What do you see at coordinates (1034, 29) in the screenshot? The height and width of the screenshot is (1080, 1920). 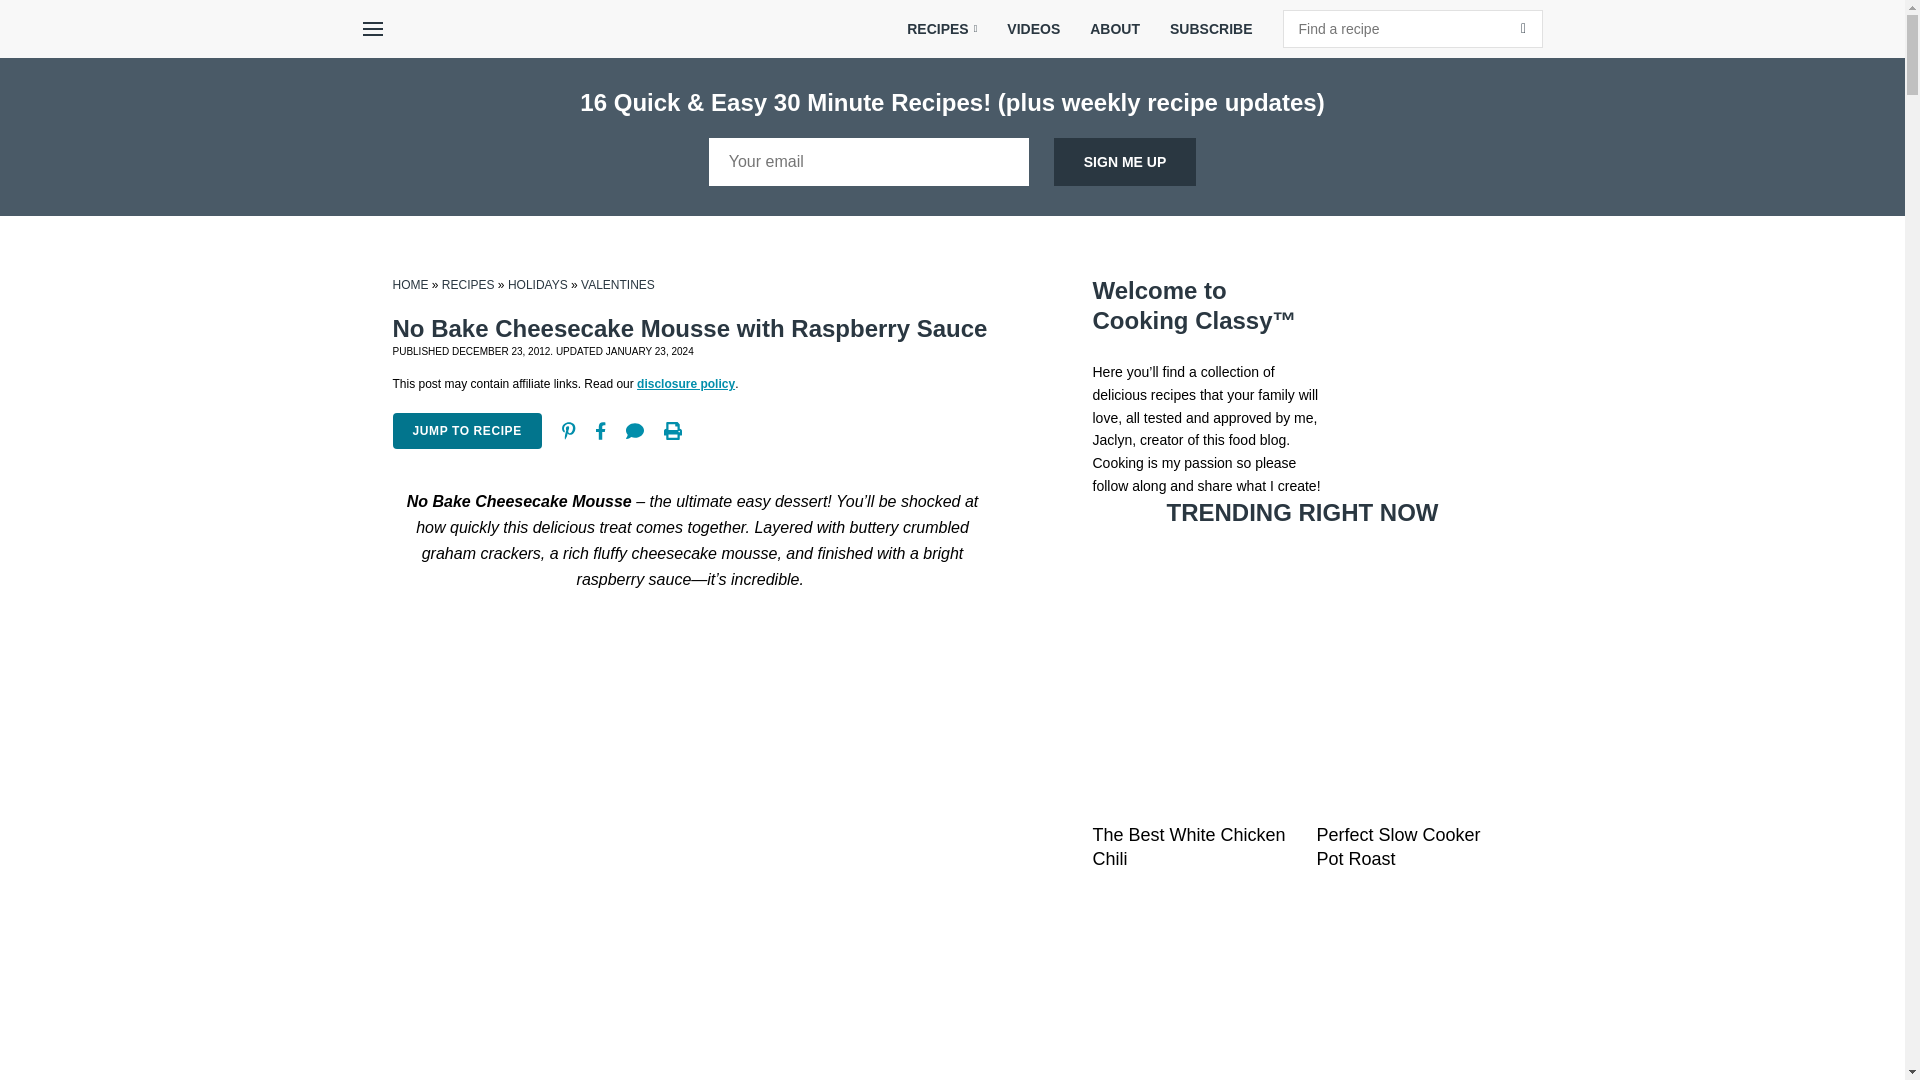 I see `VIDEOS` at bounding box center [1034, 29].